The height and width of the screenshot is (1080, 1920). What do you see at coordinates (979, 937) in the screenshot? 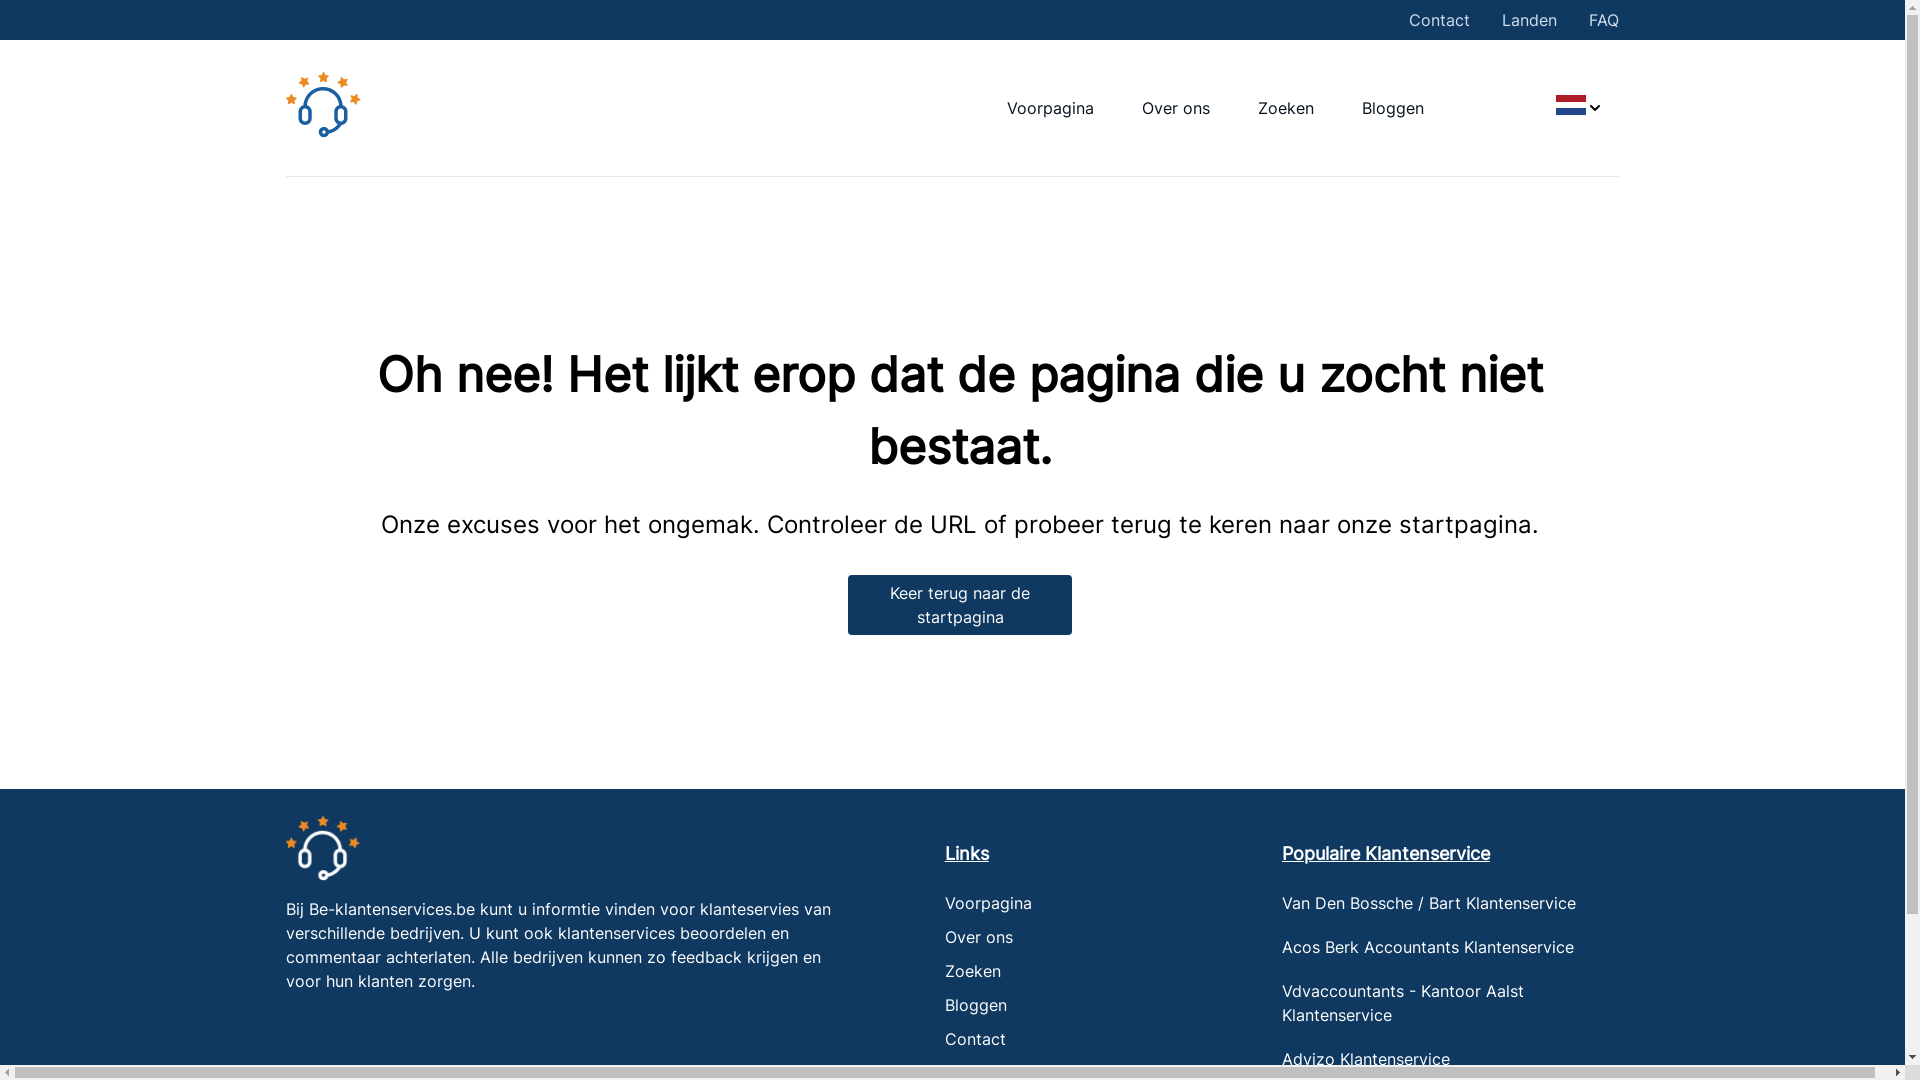
I see `Over ons` at bounding box center [979, 937].